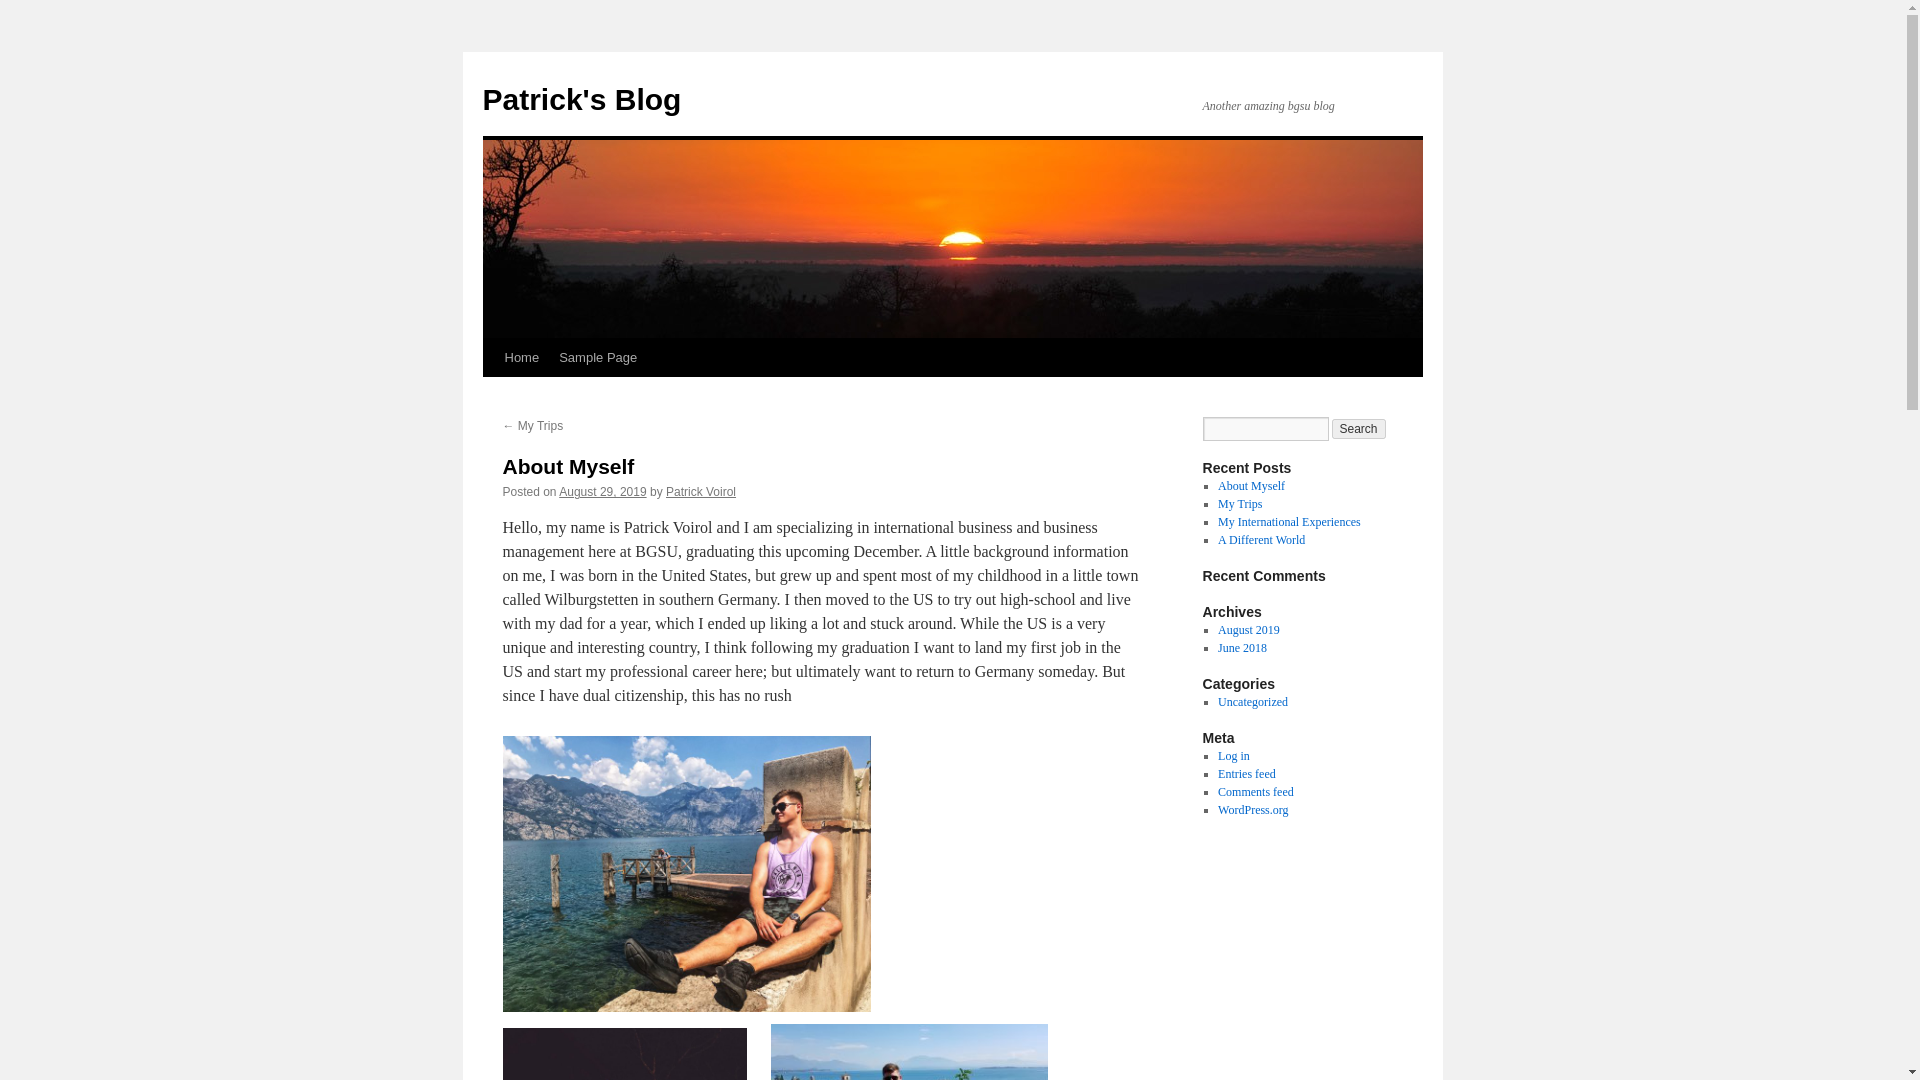 The height and width of the screenshot is (1080, 1920). I want to click on 3:07 pm, so click(602, 491).